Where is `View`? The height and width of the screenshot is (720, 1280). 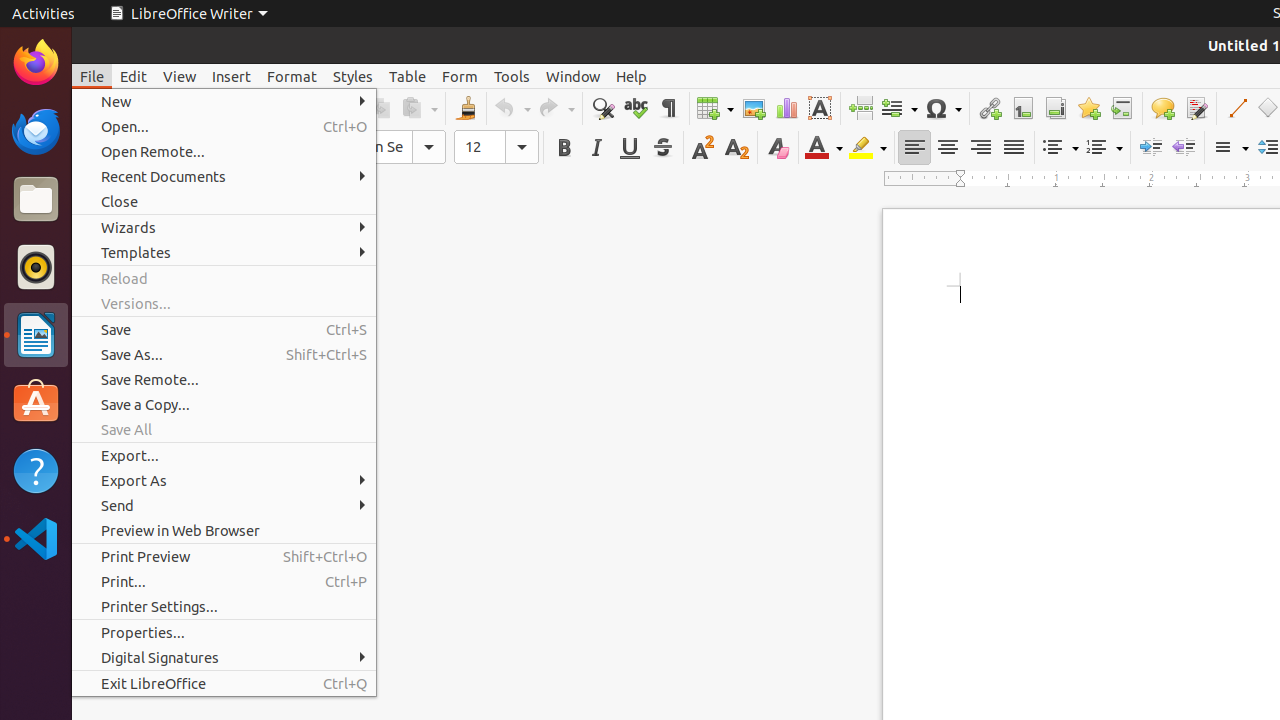
View is located at coordinates (180, 76).